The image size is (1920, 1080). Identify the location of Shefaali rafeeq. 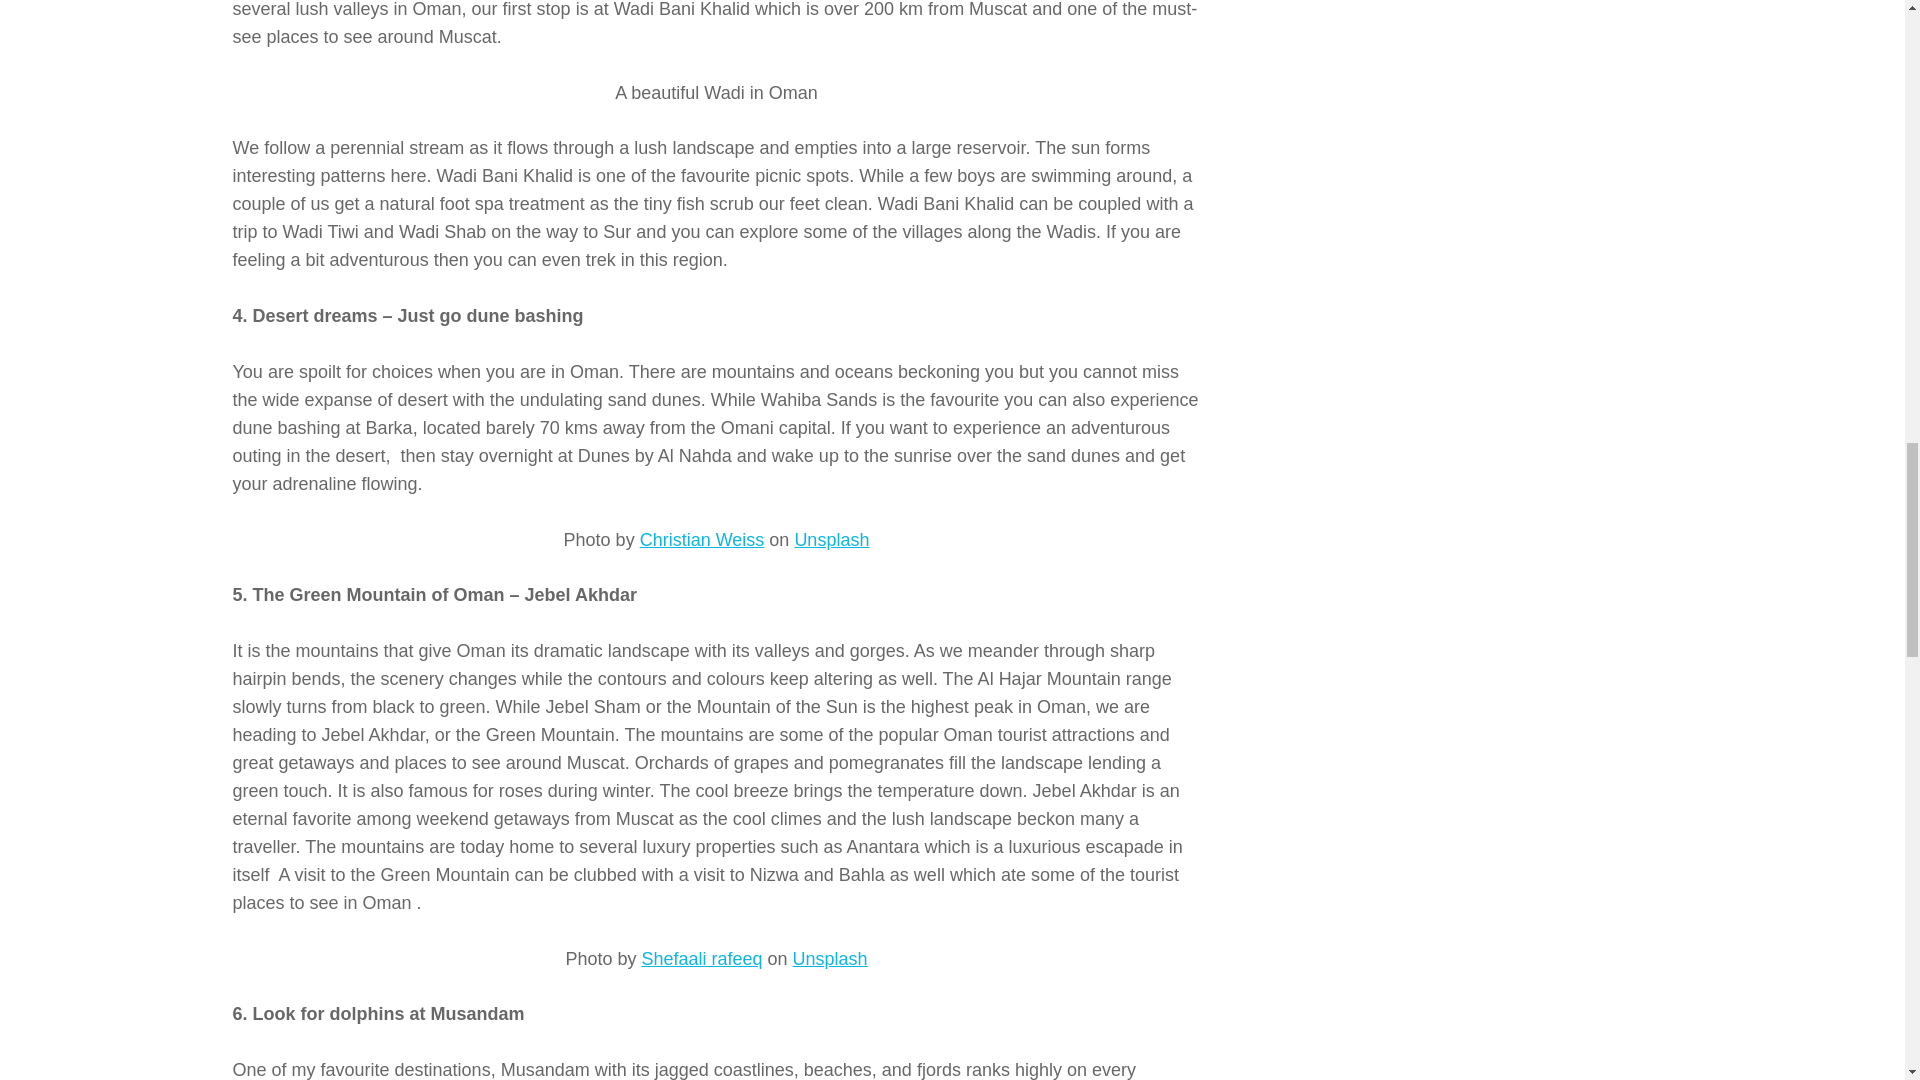
(702, 958).